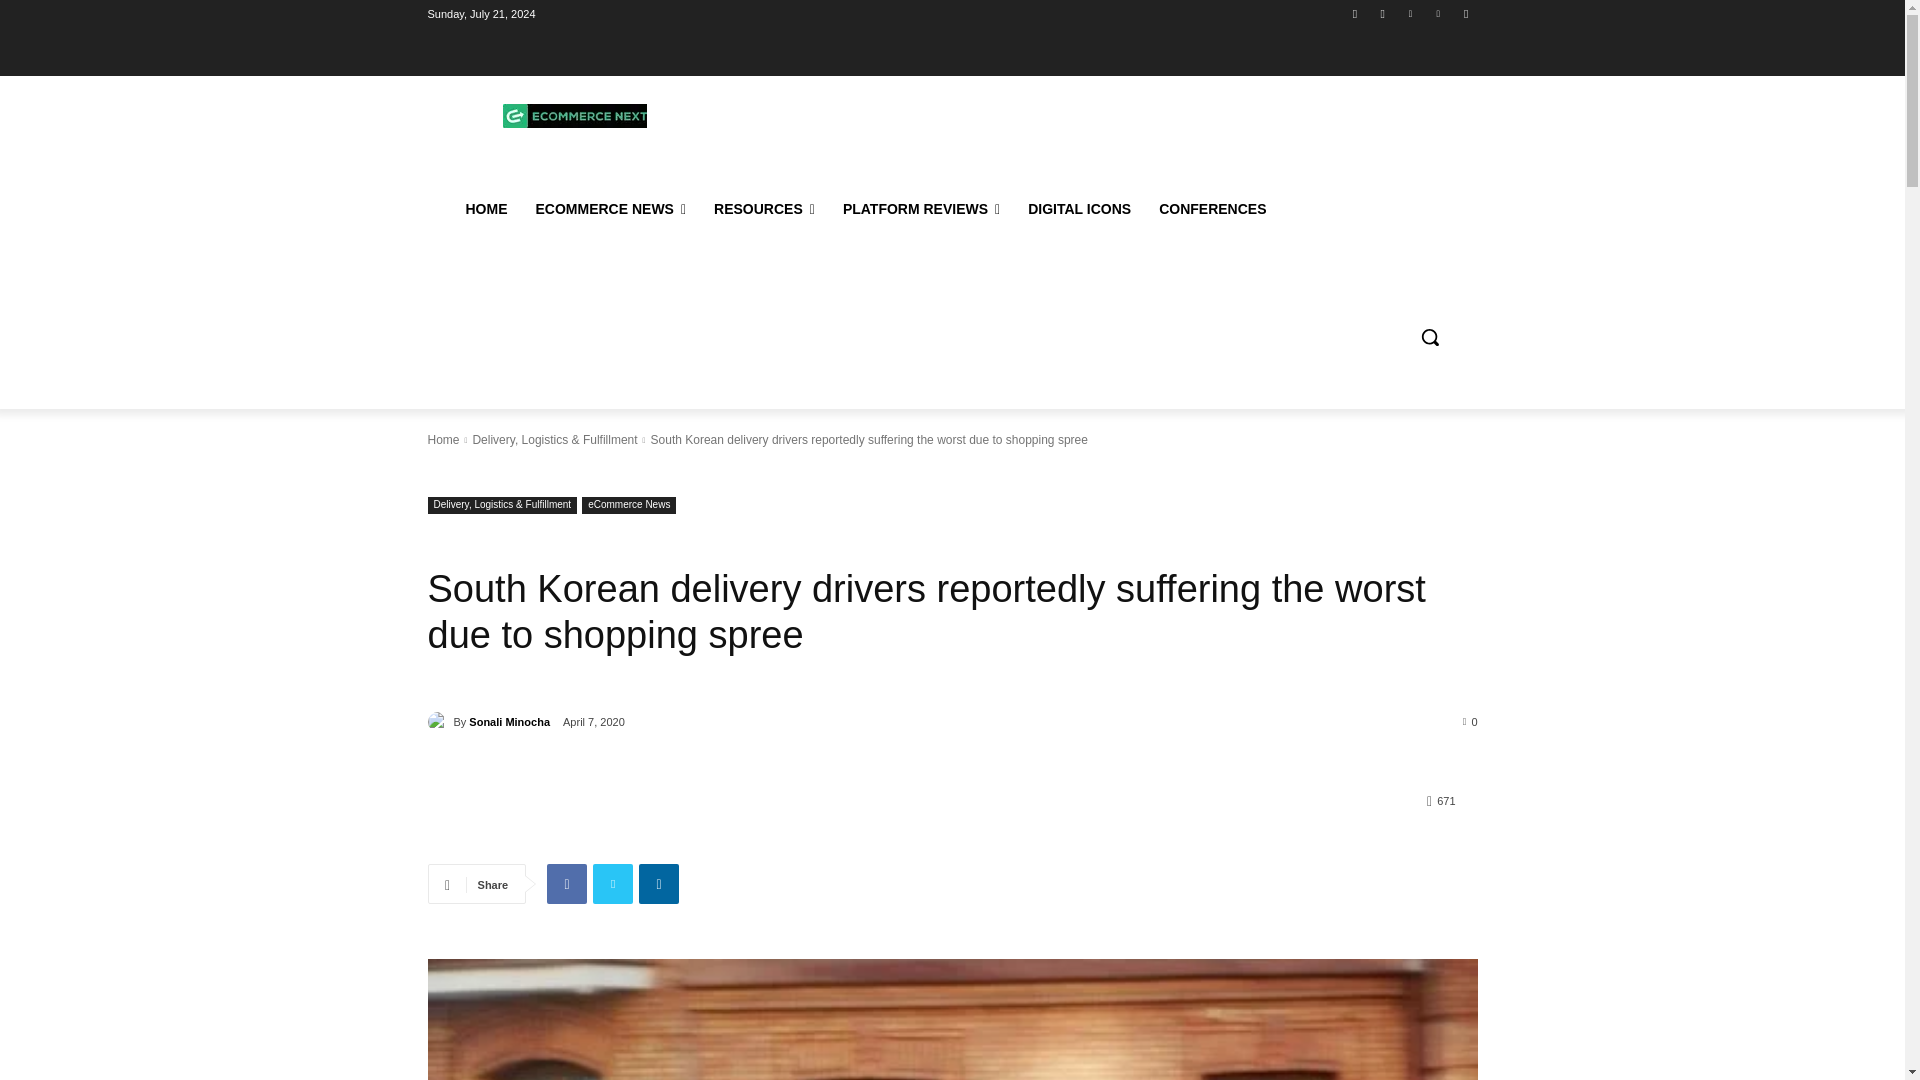  I want to click on Facebook, so click(1356, 13).